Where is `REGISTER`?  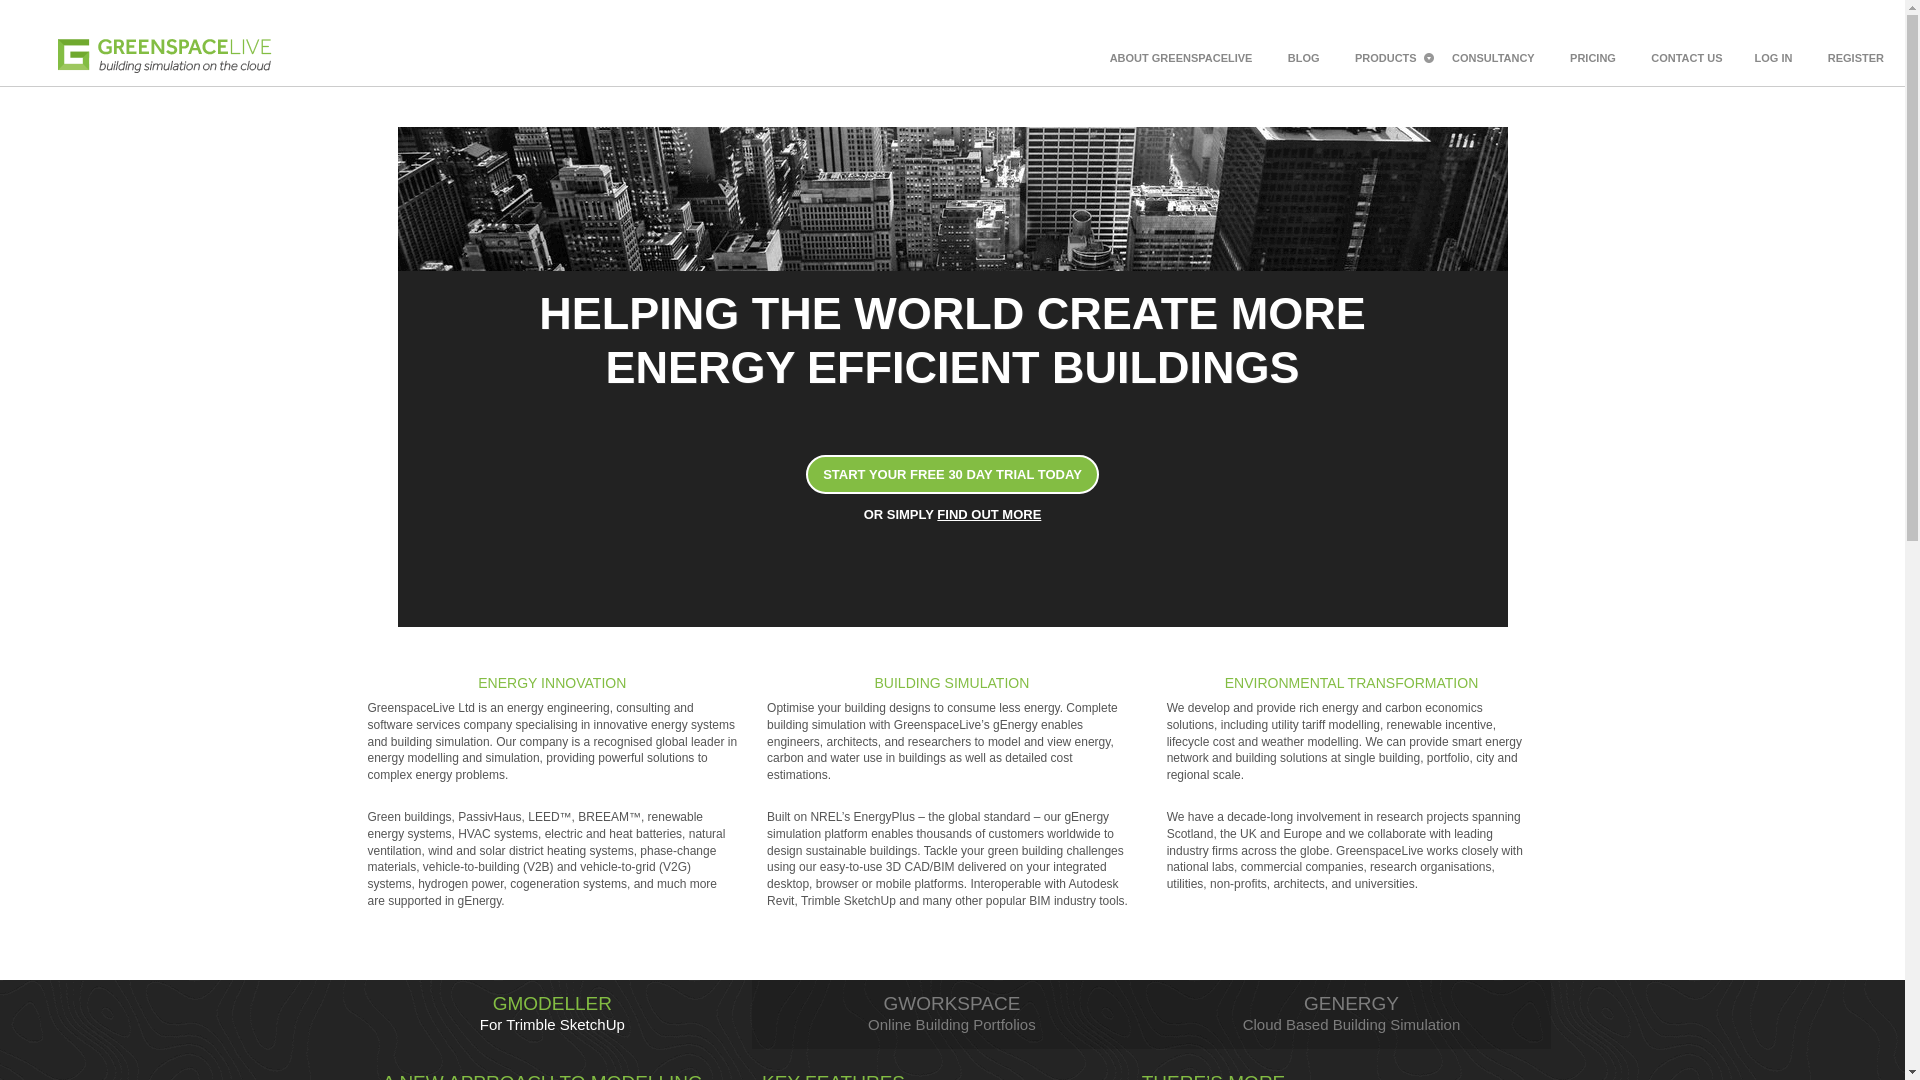
REGISTER is located at coordinates (1352, 1014).